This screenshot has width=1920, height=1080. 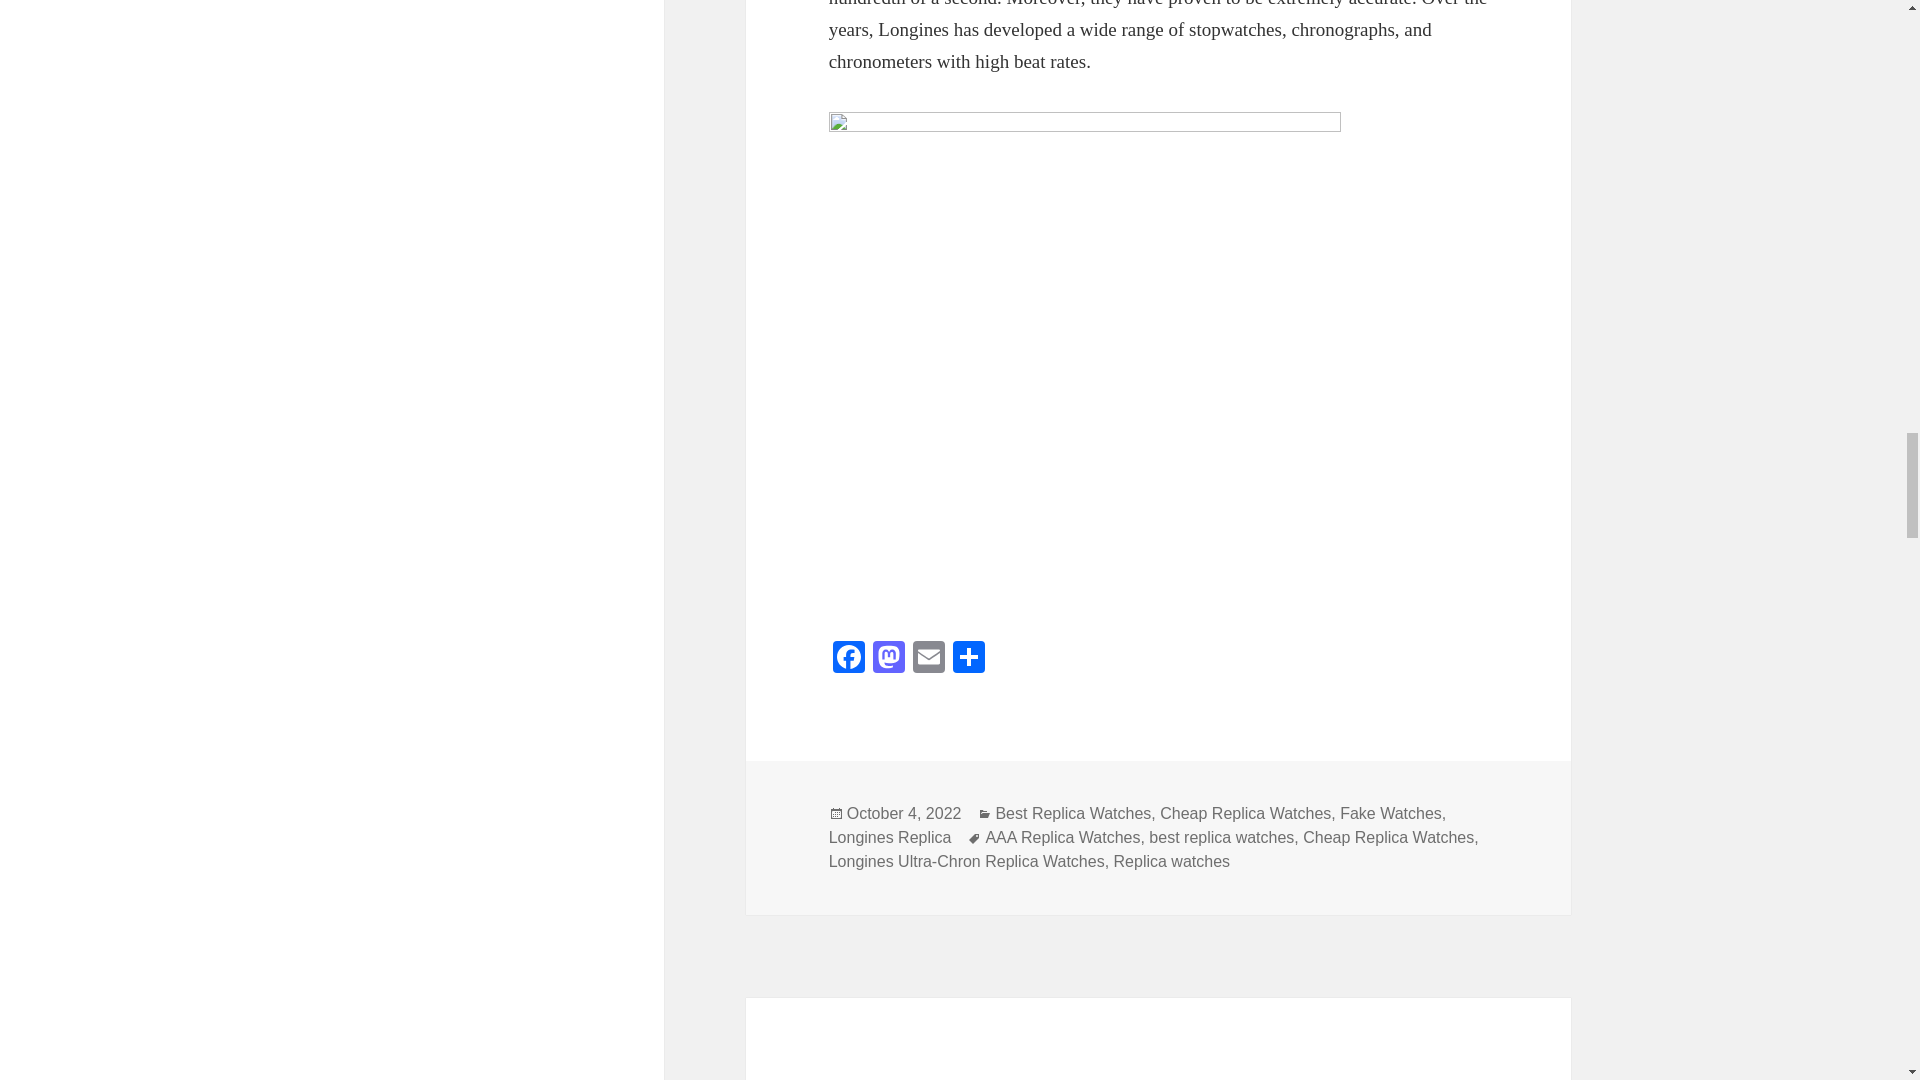 What do you see at coordinates (928, 660) in the screenshot?
I see `Email` at bounding box center [928, 660].